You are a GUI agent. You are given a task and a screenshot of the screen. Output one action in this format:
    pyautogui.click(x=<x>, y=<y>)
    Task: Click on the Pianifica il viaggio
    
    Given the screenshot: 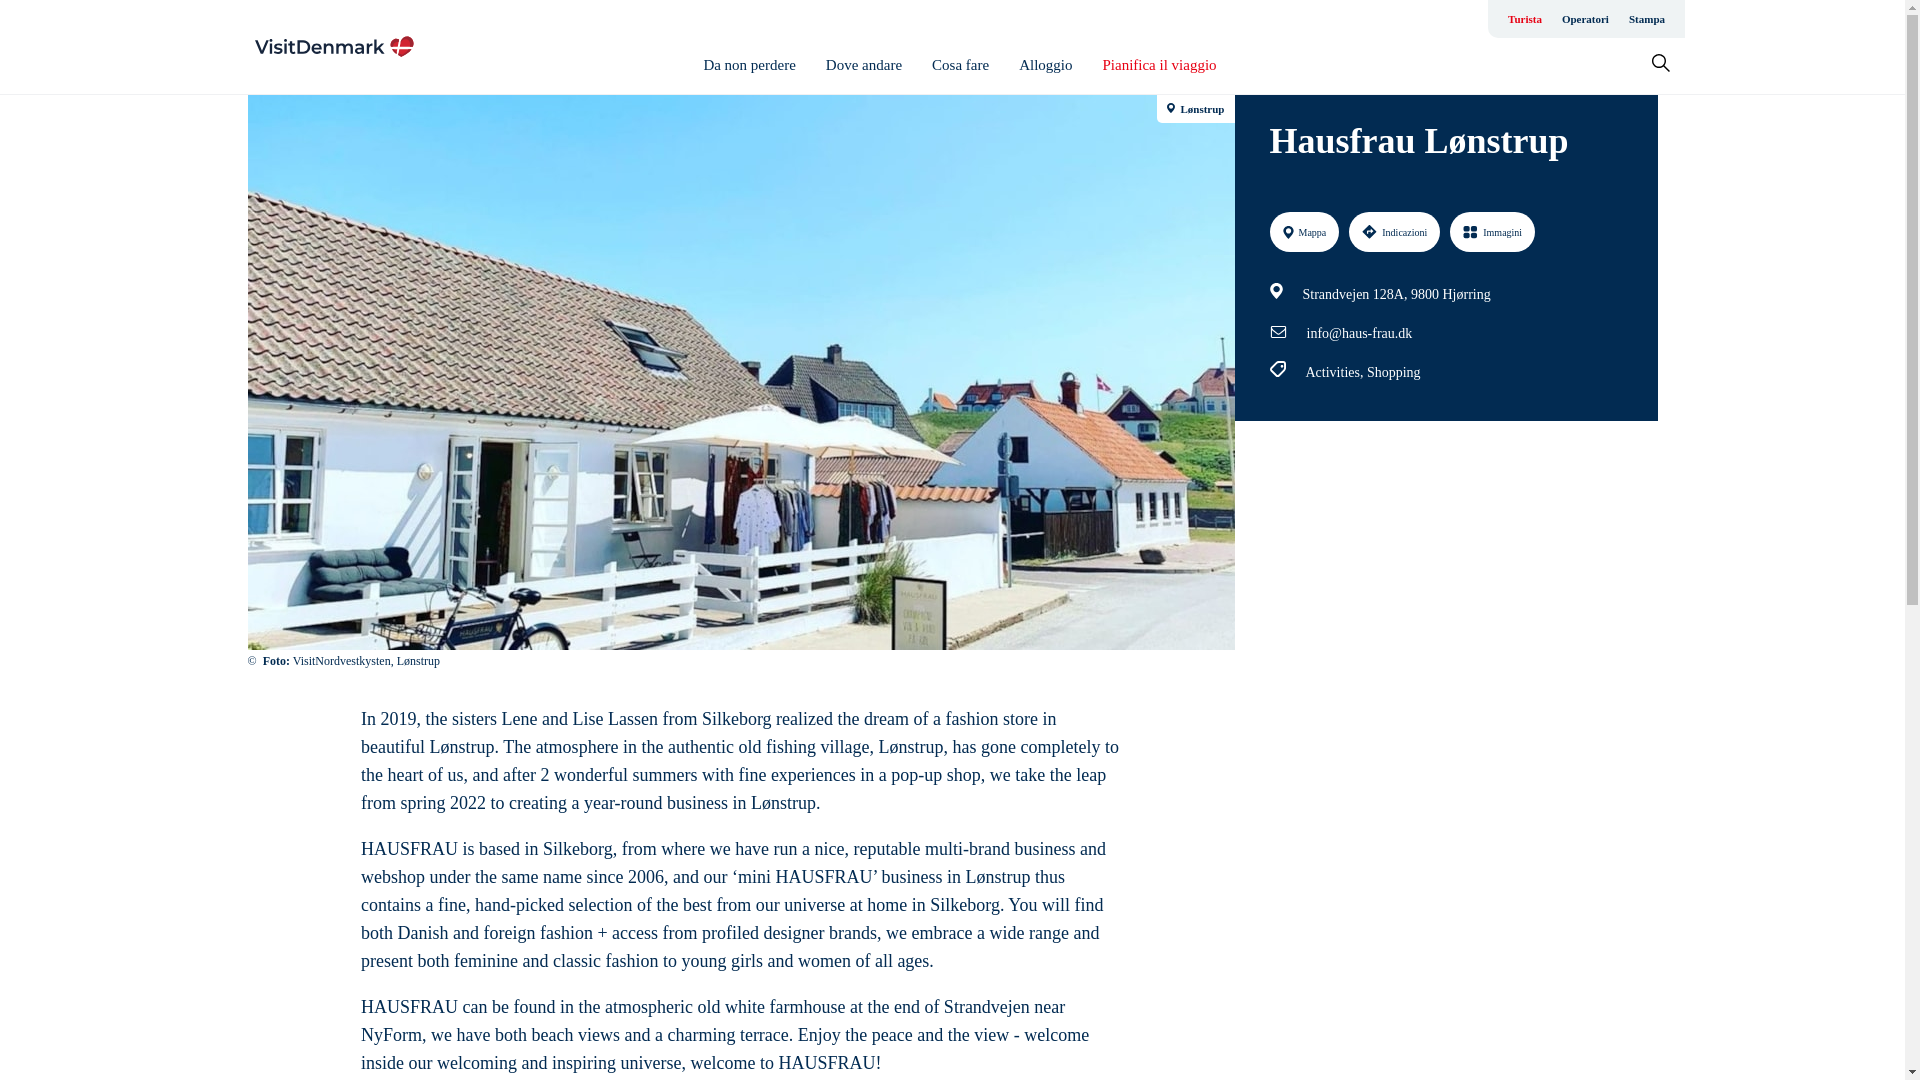 What is the action you would take?
    pyautogui.click(x=1158, y=65)
    